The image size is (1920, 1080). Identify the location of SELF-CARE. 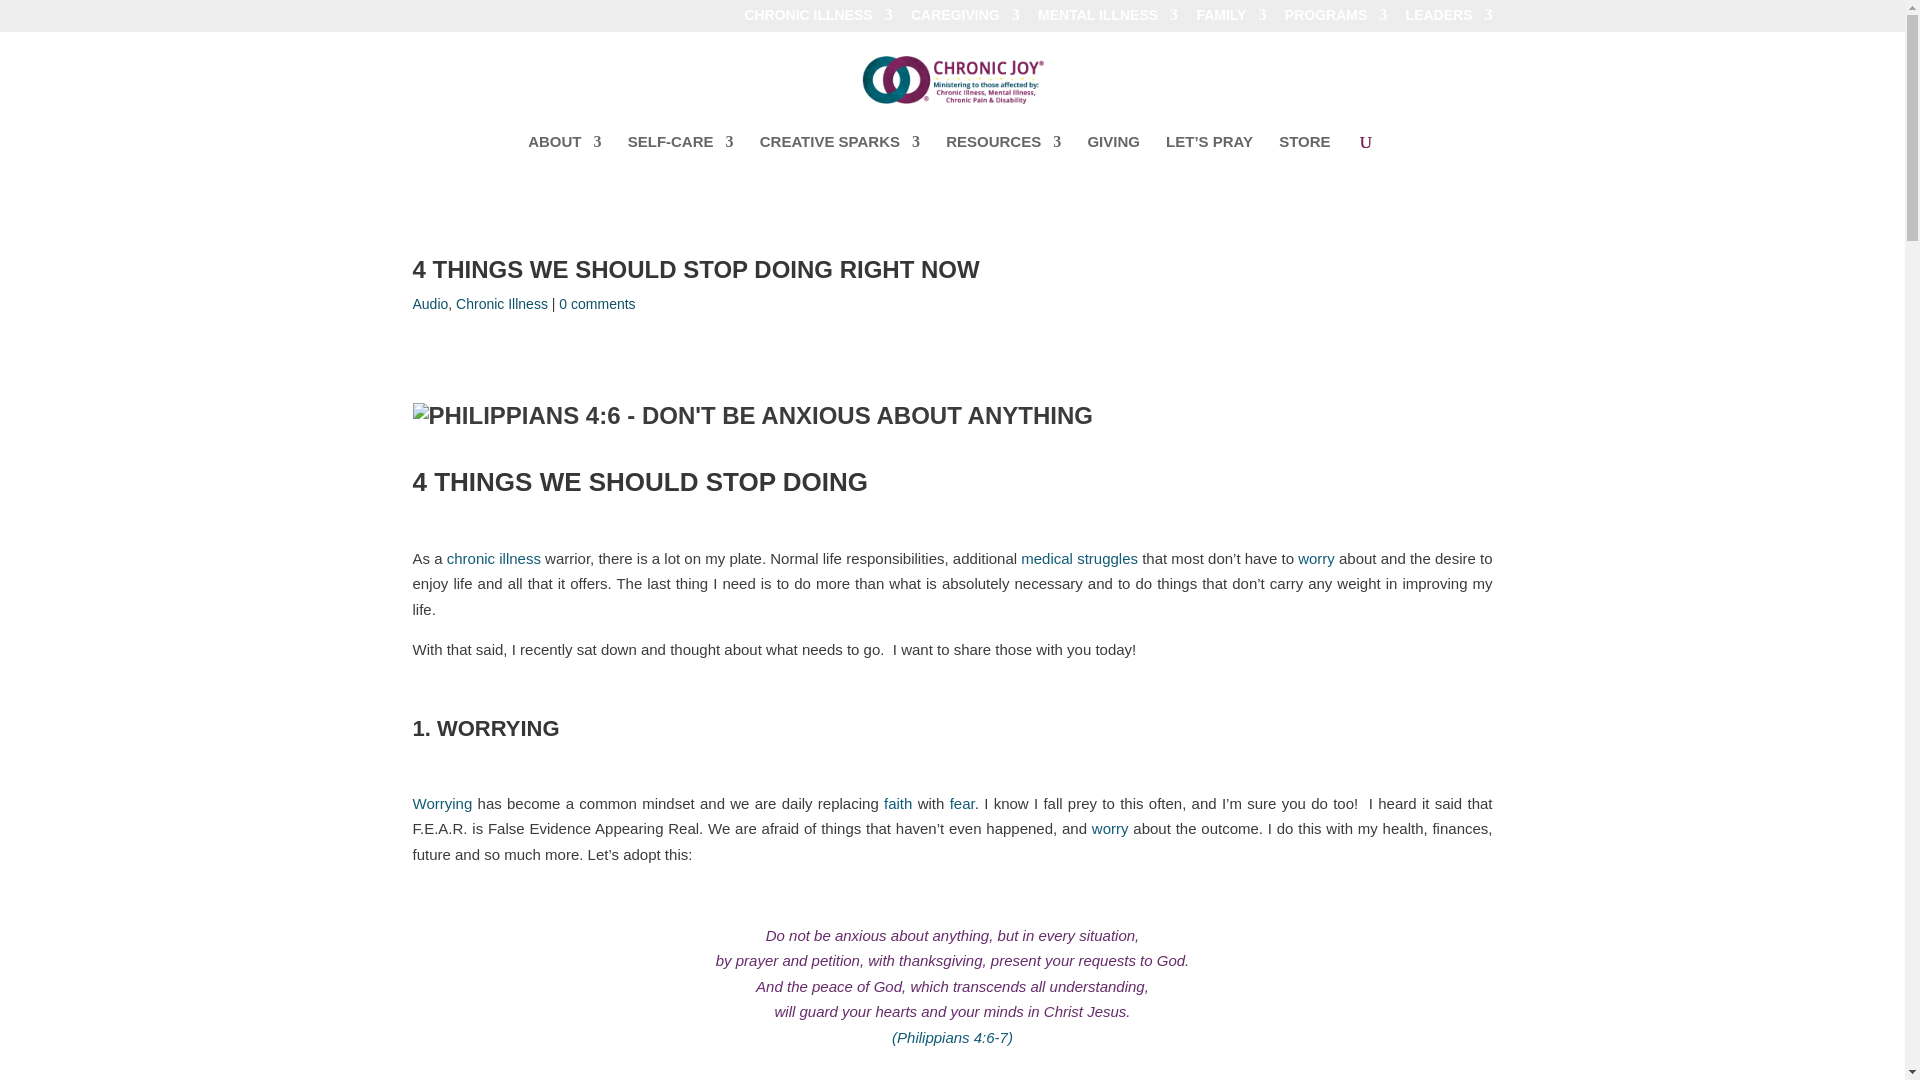
(680, 157).